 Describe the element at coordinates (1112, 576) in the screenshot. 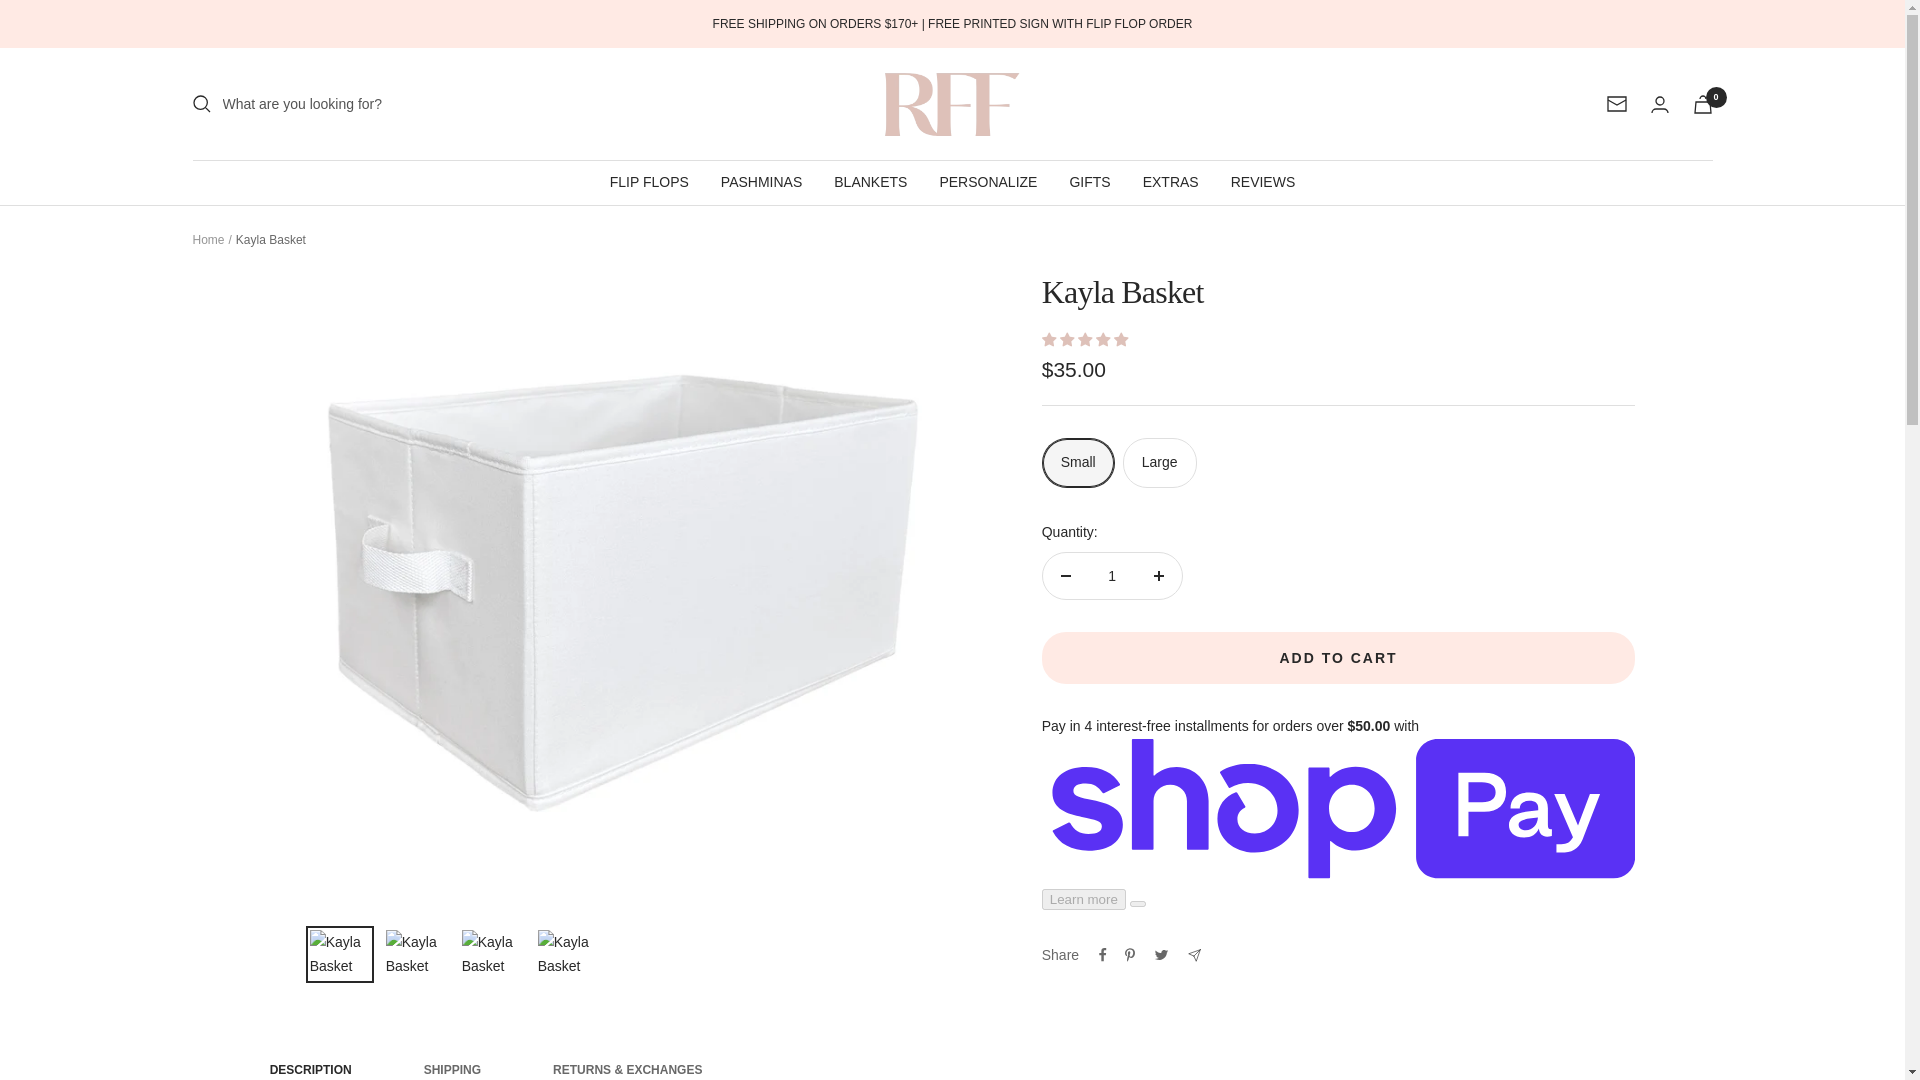

I see `1` at that location.